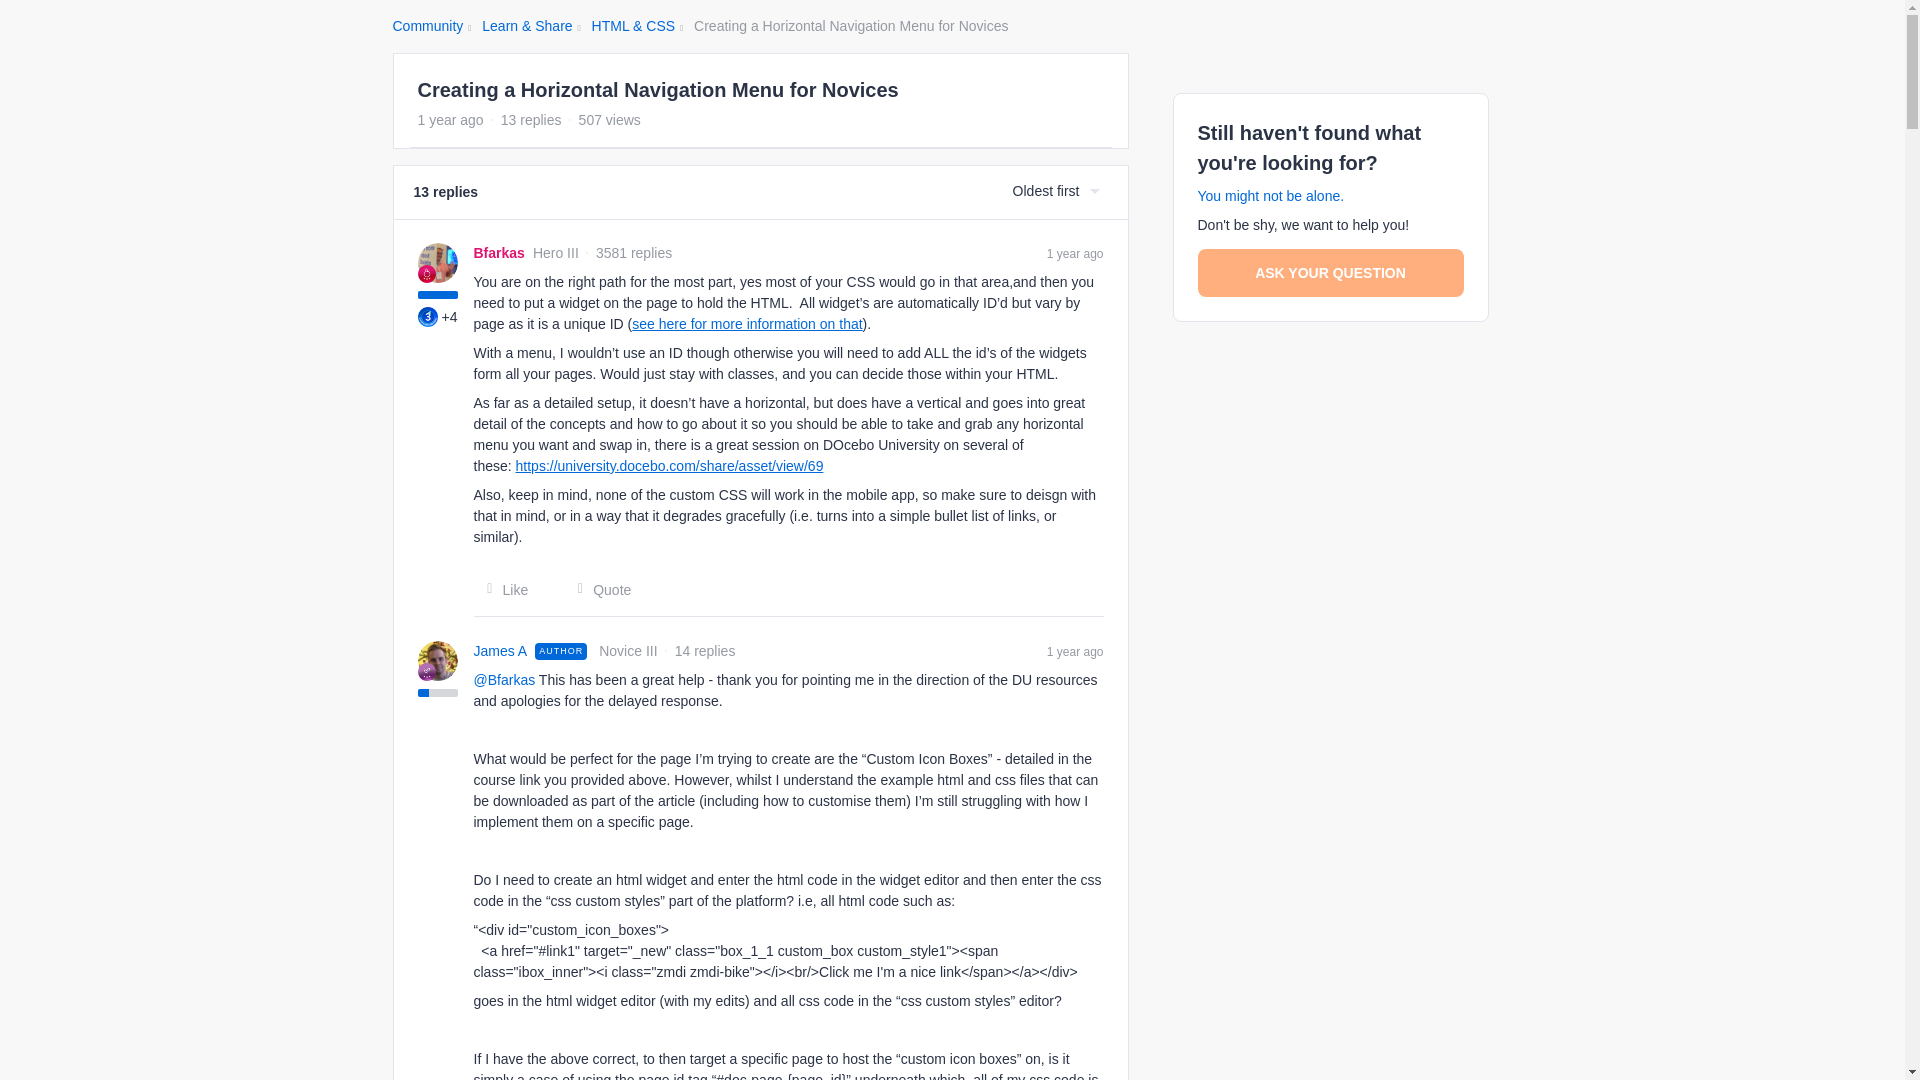 Image resolution: width=1920 pixels, height=1080 pixels. Describe the element at coordinates (502, 590) in the screenshot. I see `Like` at that location.